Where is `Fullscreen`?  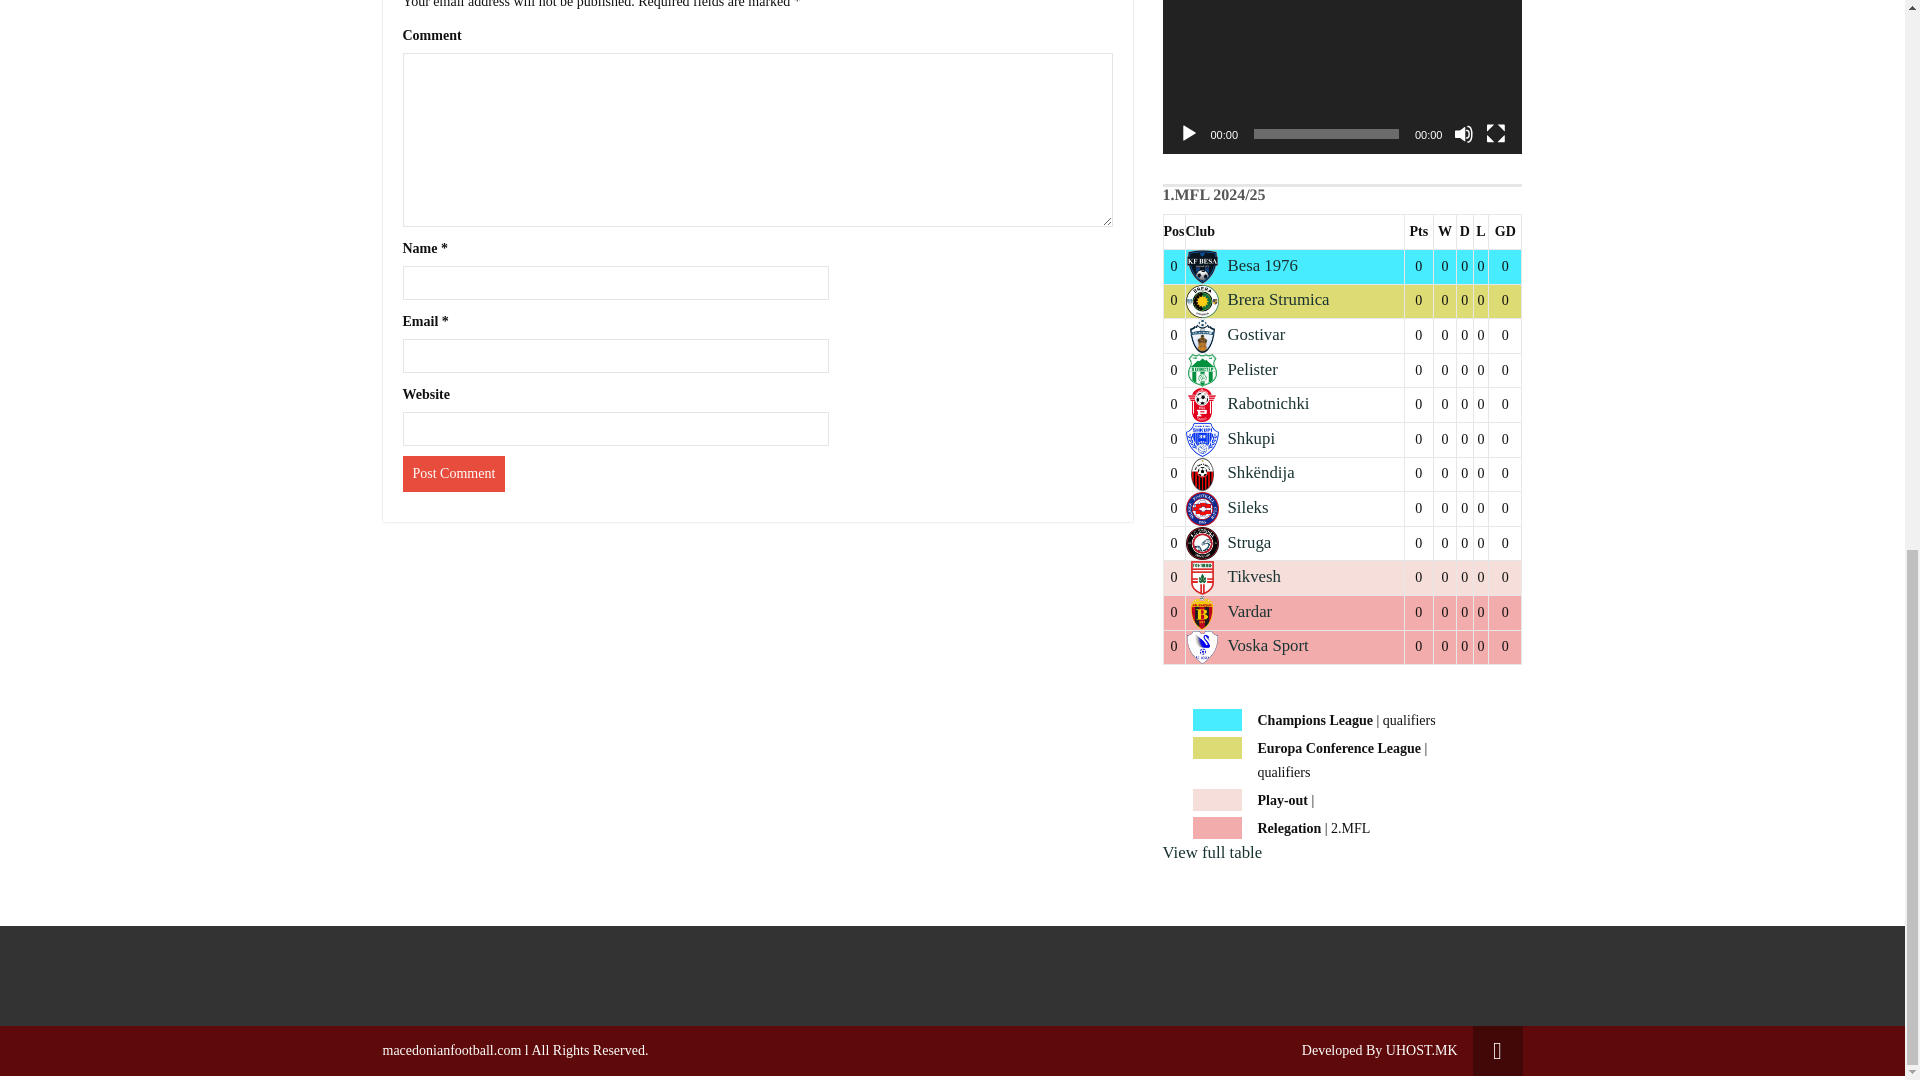
Fullscreen is located at coordinates (1496, 134).